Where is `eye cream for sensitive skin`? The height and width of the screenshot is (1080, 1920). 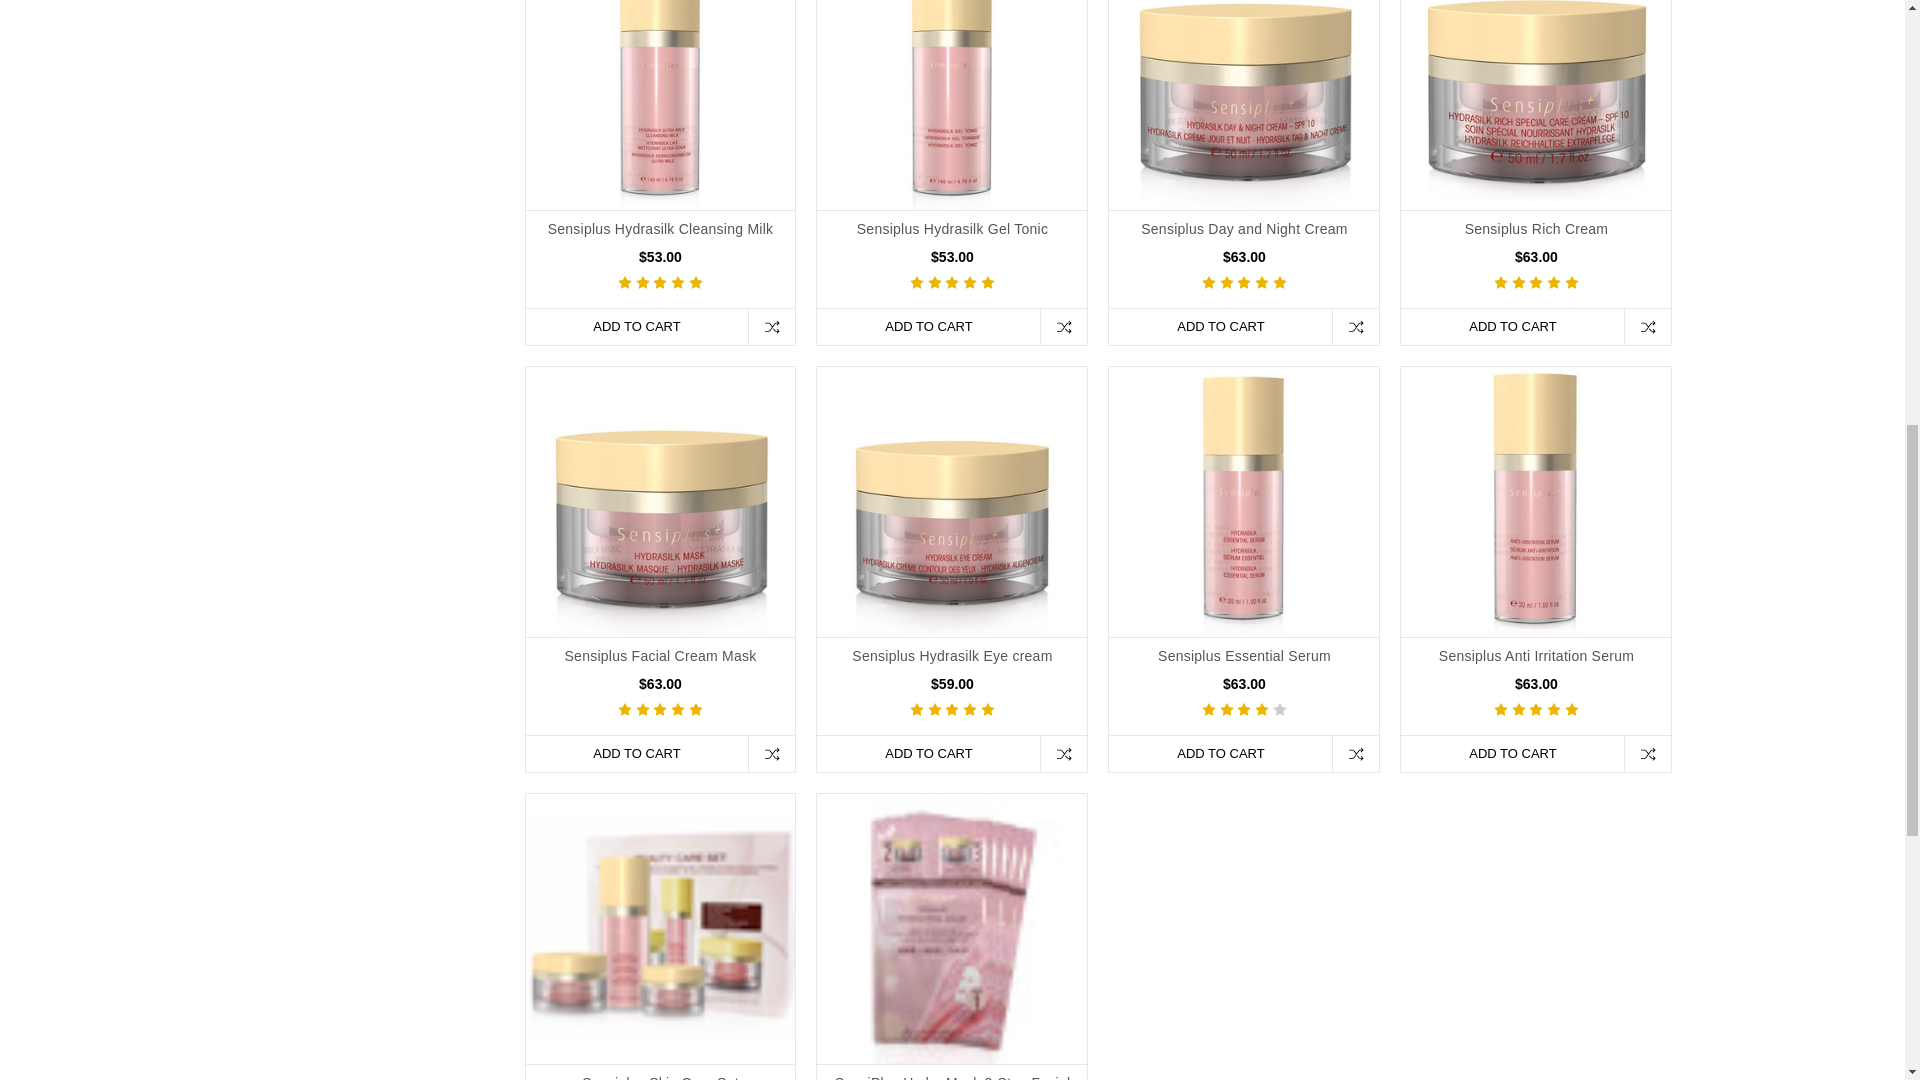 eye cream for sensitive skin is located at coordinates (952, 501).